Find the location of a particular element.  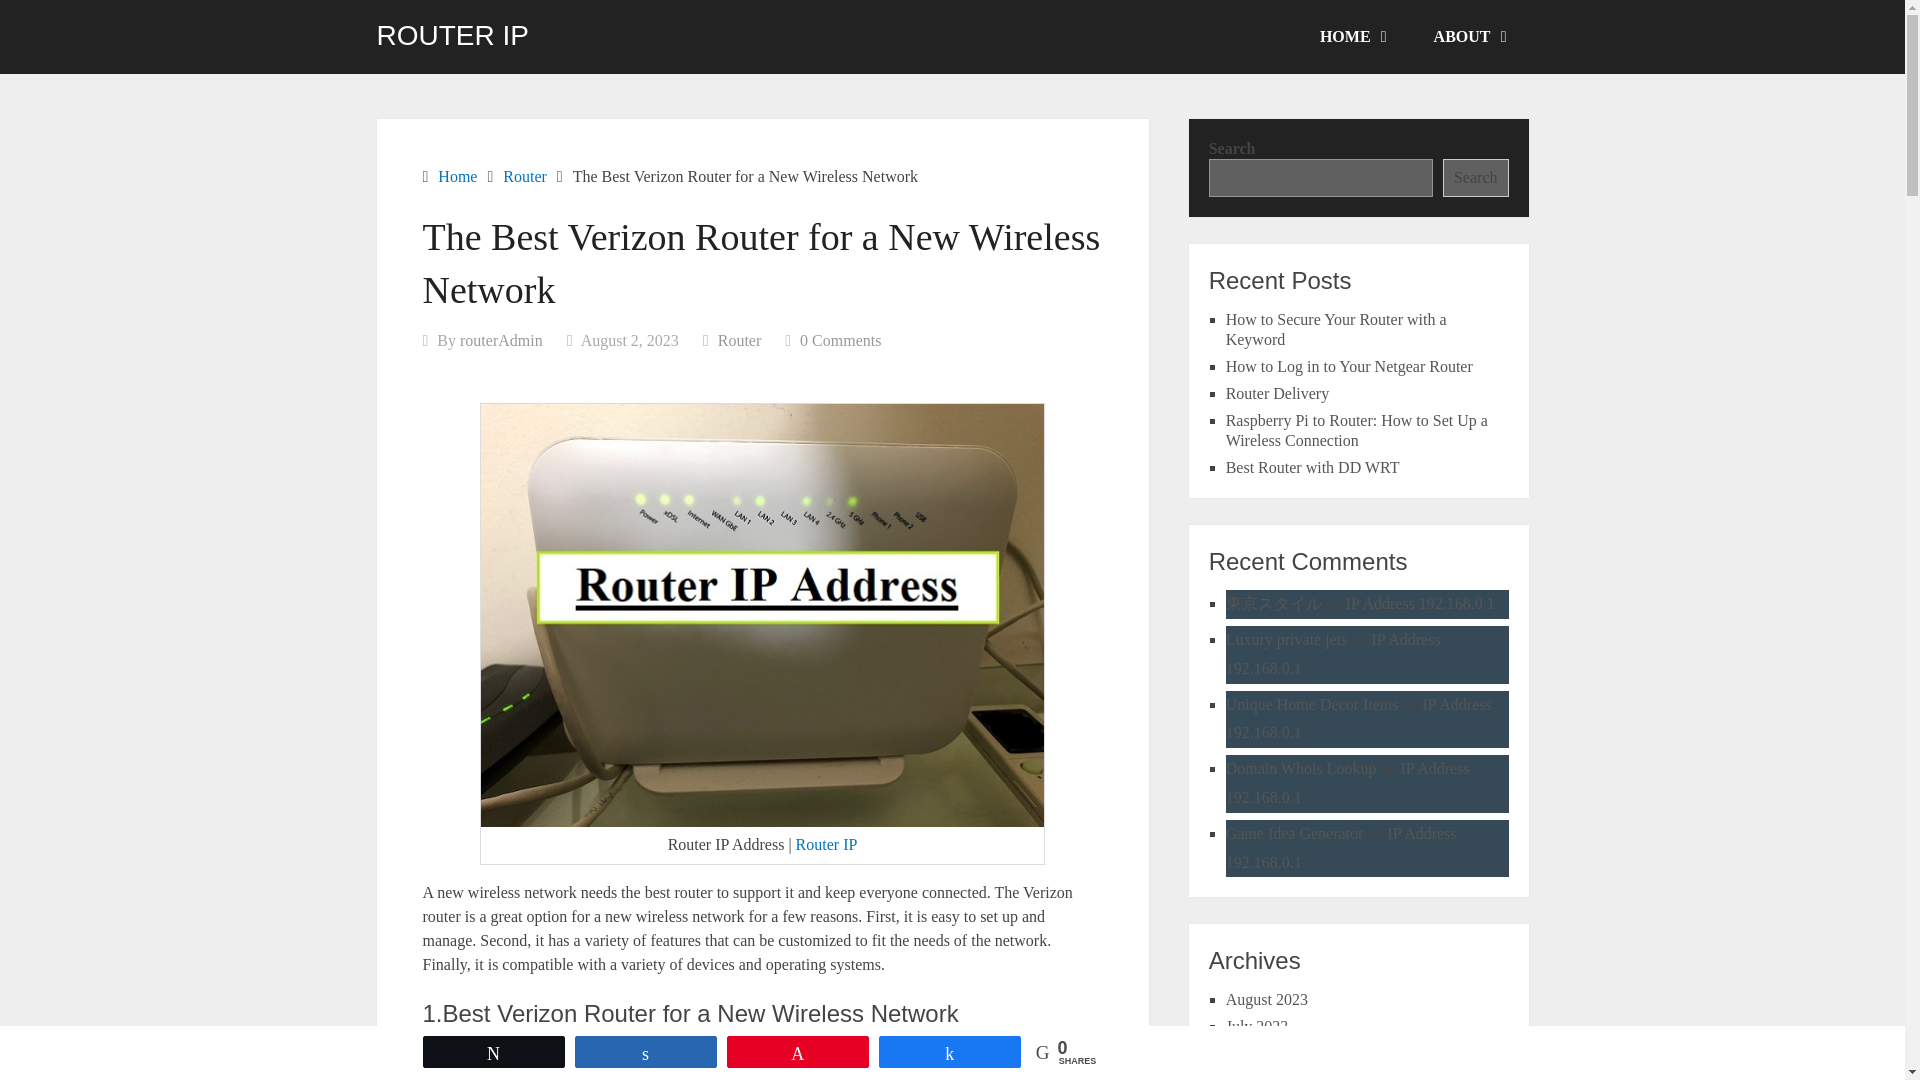

Router Delivery is located at coordinates (1278, 392).